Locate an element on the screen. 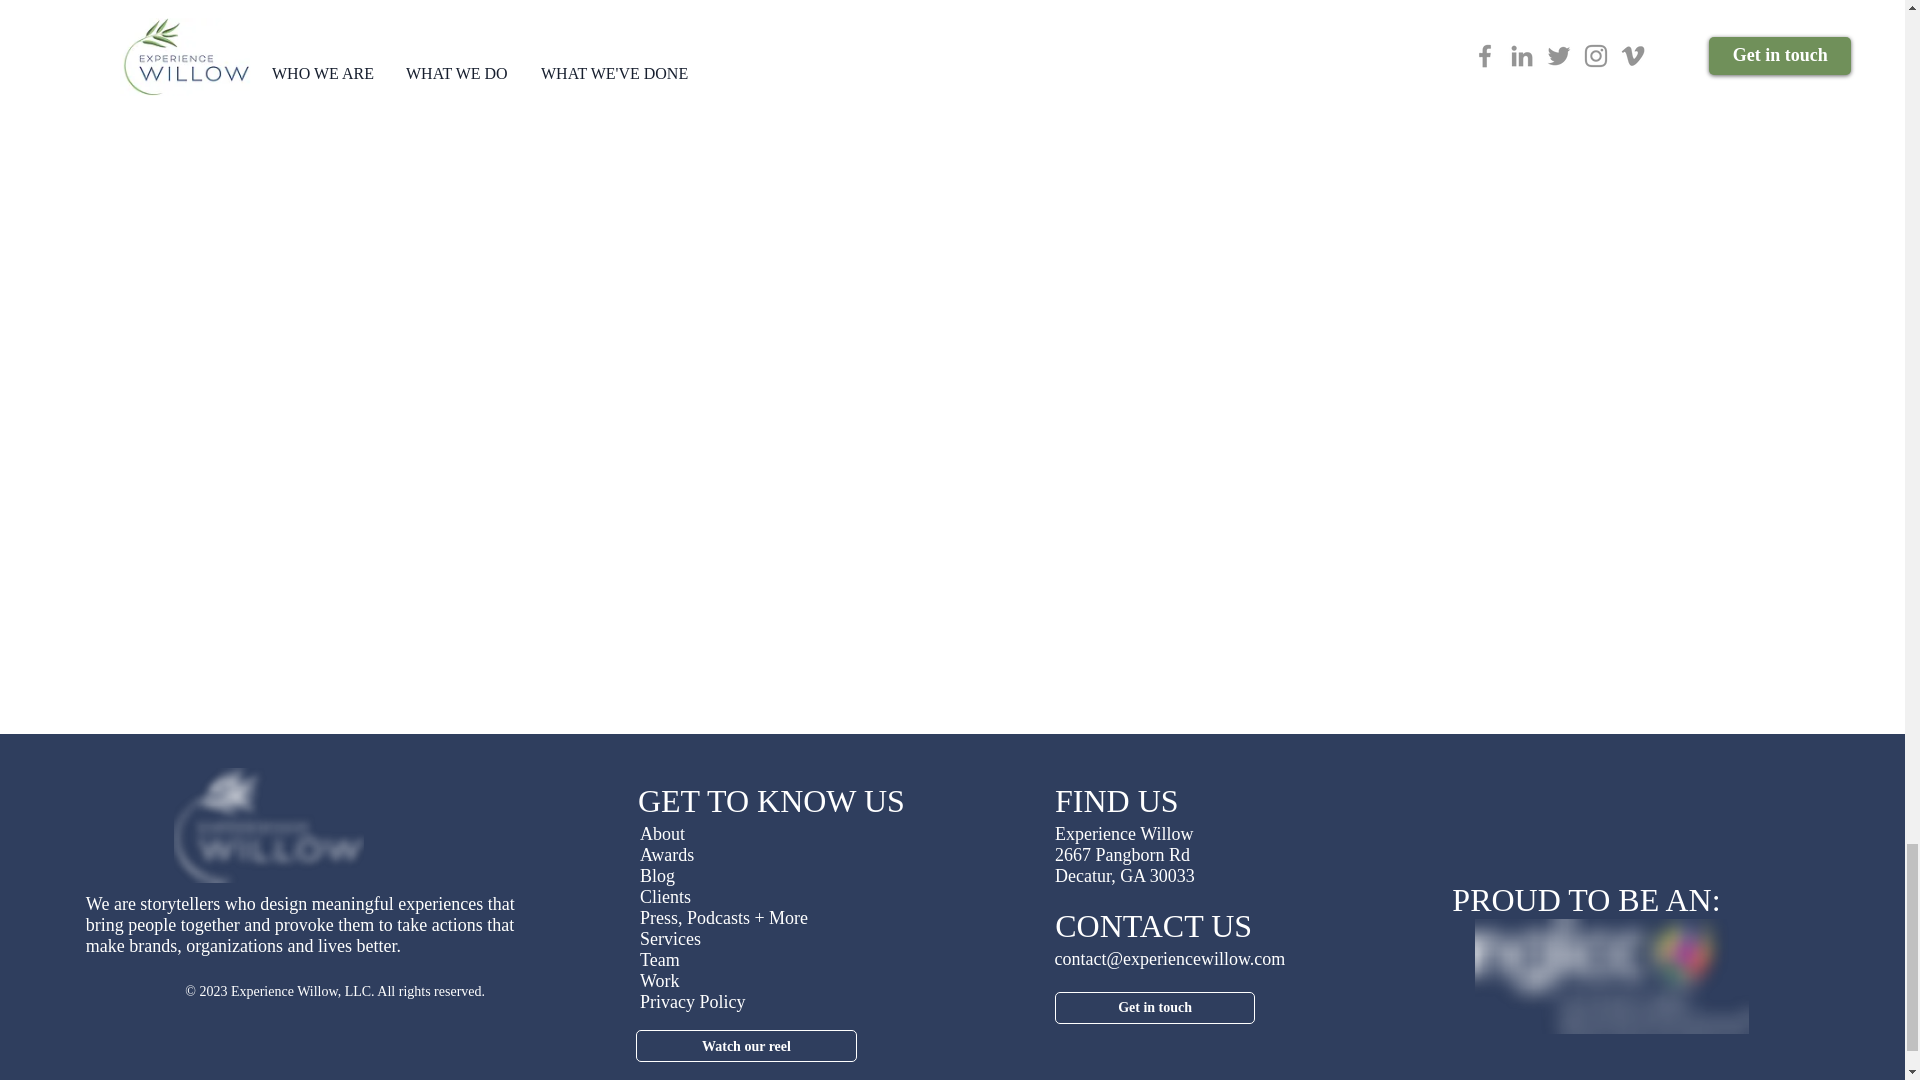  Clients is located at coordinates (665, 896).